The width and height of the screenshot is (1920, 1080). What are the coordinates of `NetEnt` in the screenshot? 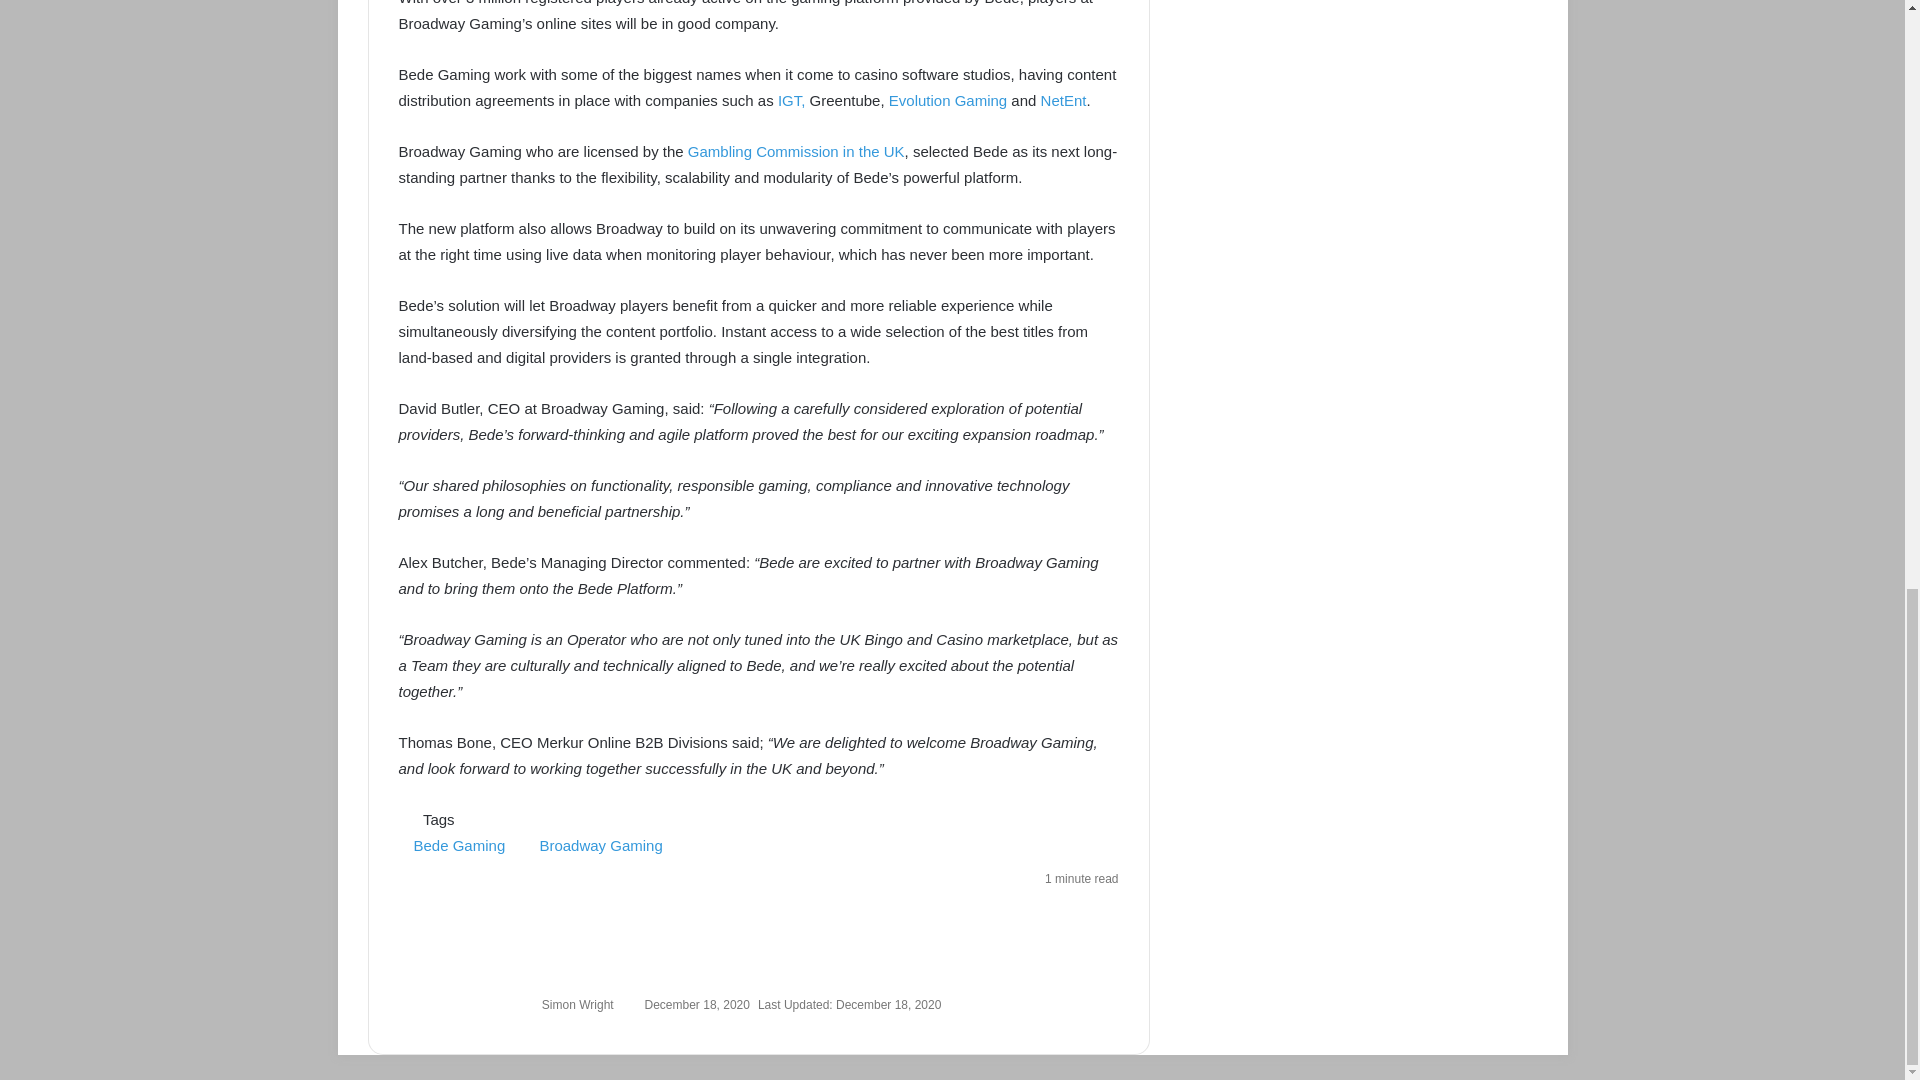 It's located at (1063, 100).